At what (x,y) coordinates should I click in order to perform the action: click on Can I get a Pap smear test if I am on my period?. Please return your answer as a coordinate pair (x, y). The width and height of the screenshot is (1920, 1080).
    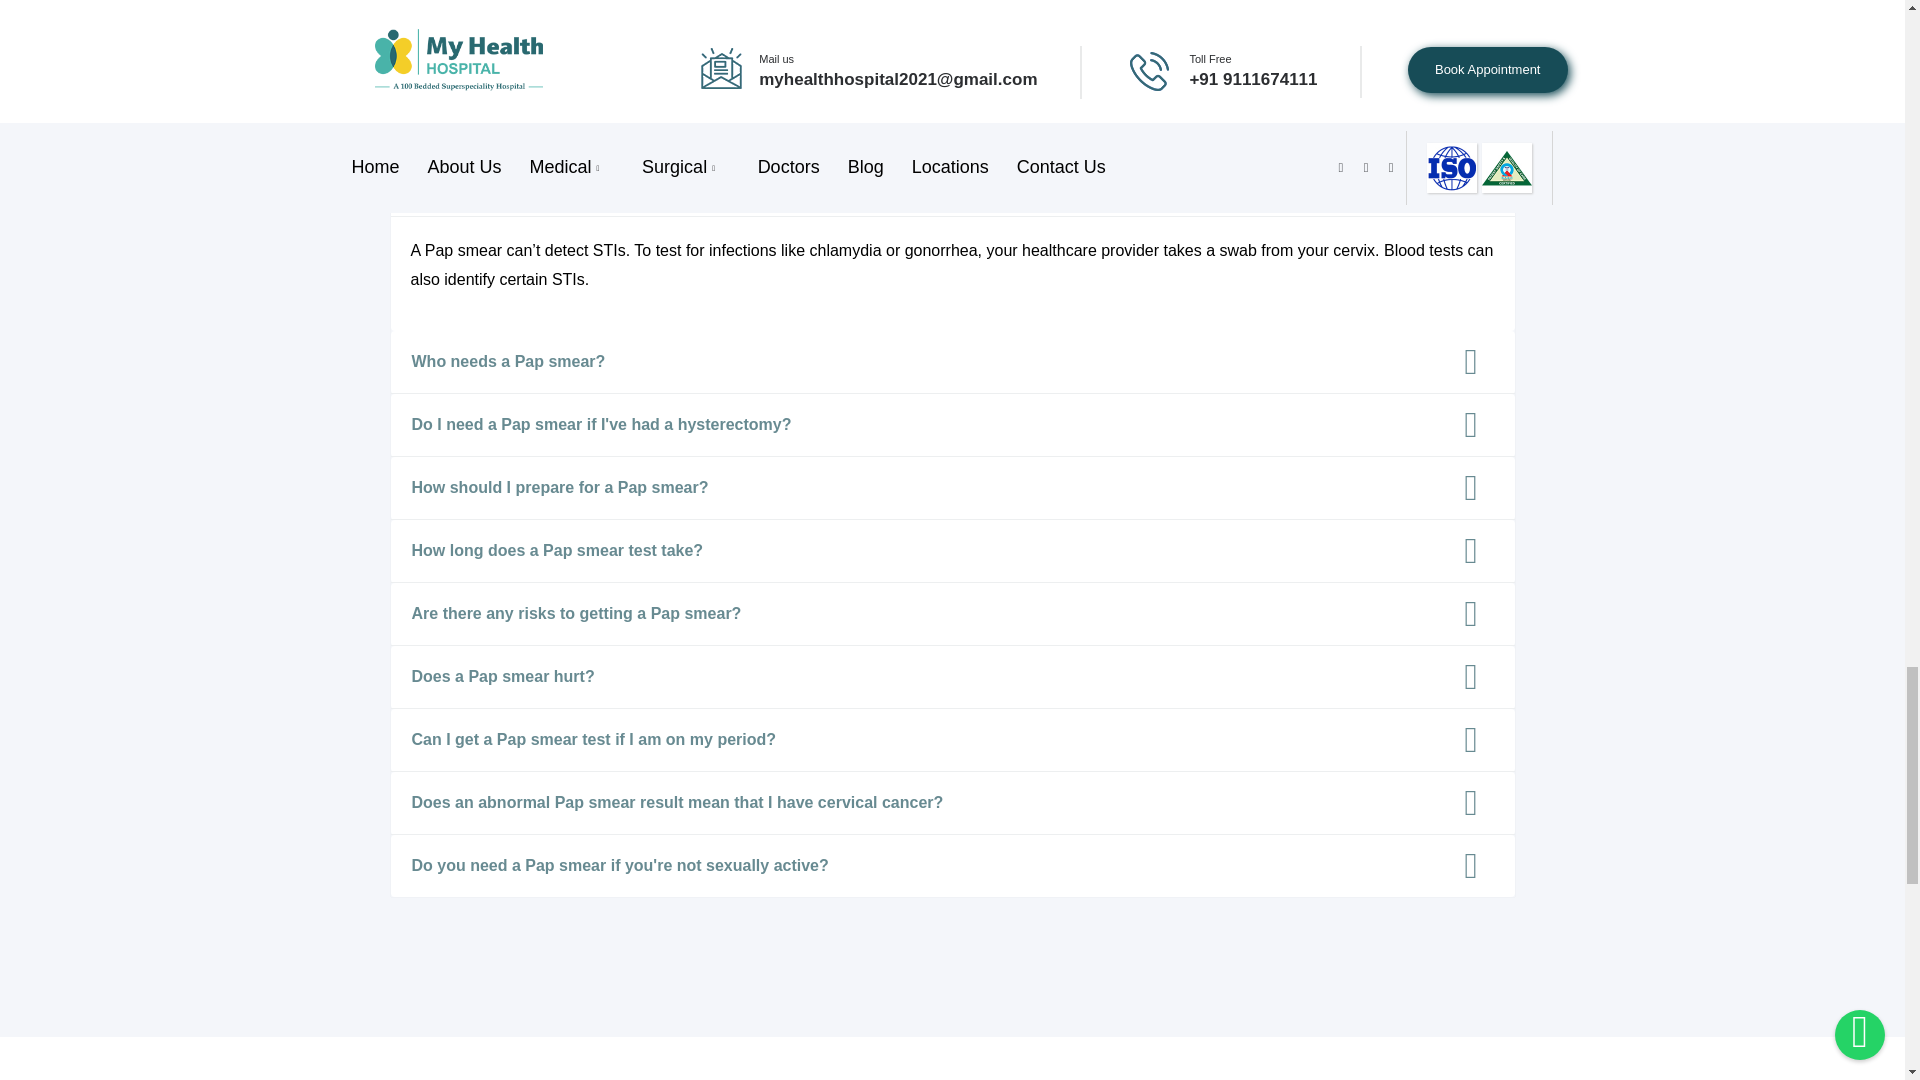
    Looking at the image, I should click on (952, 740).